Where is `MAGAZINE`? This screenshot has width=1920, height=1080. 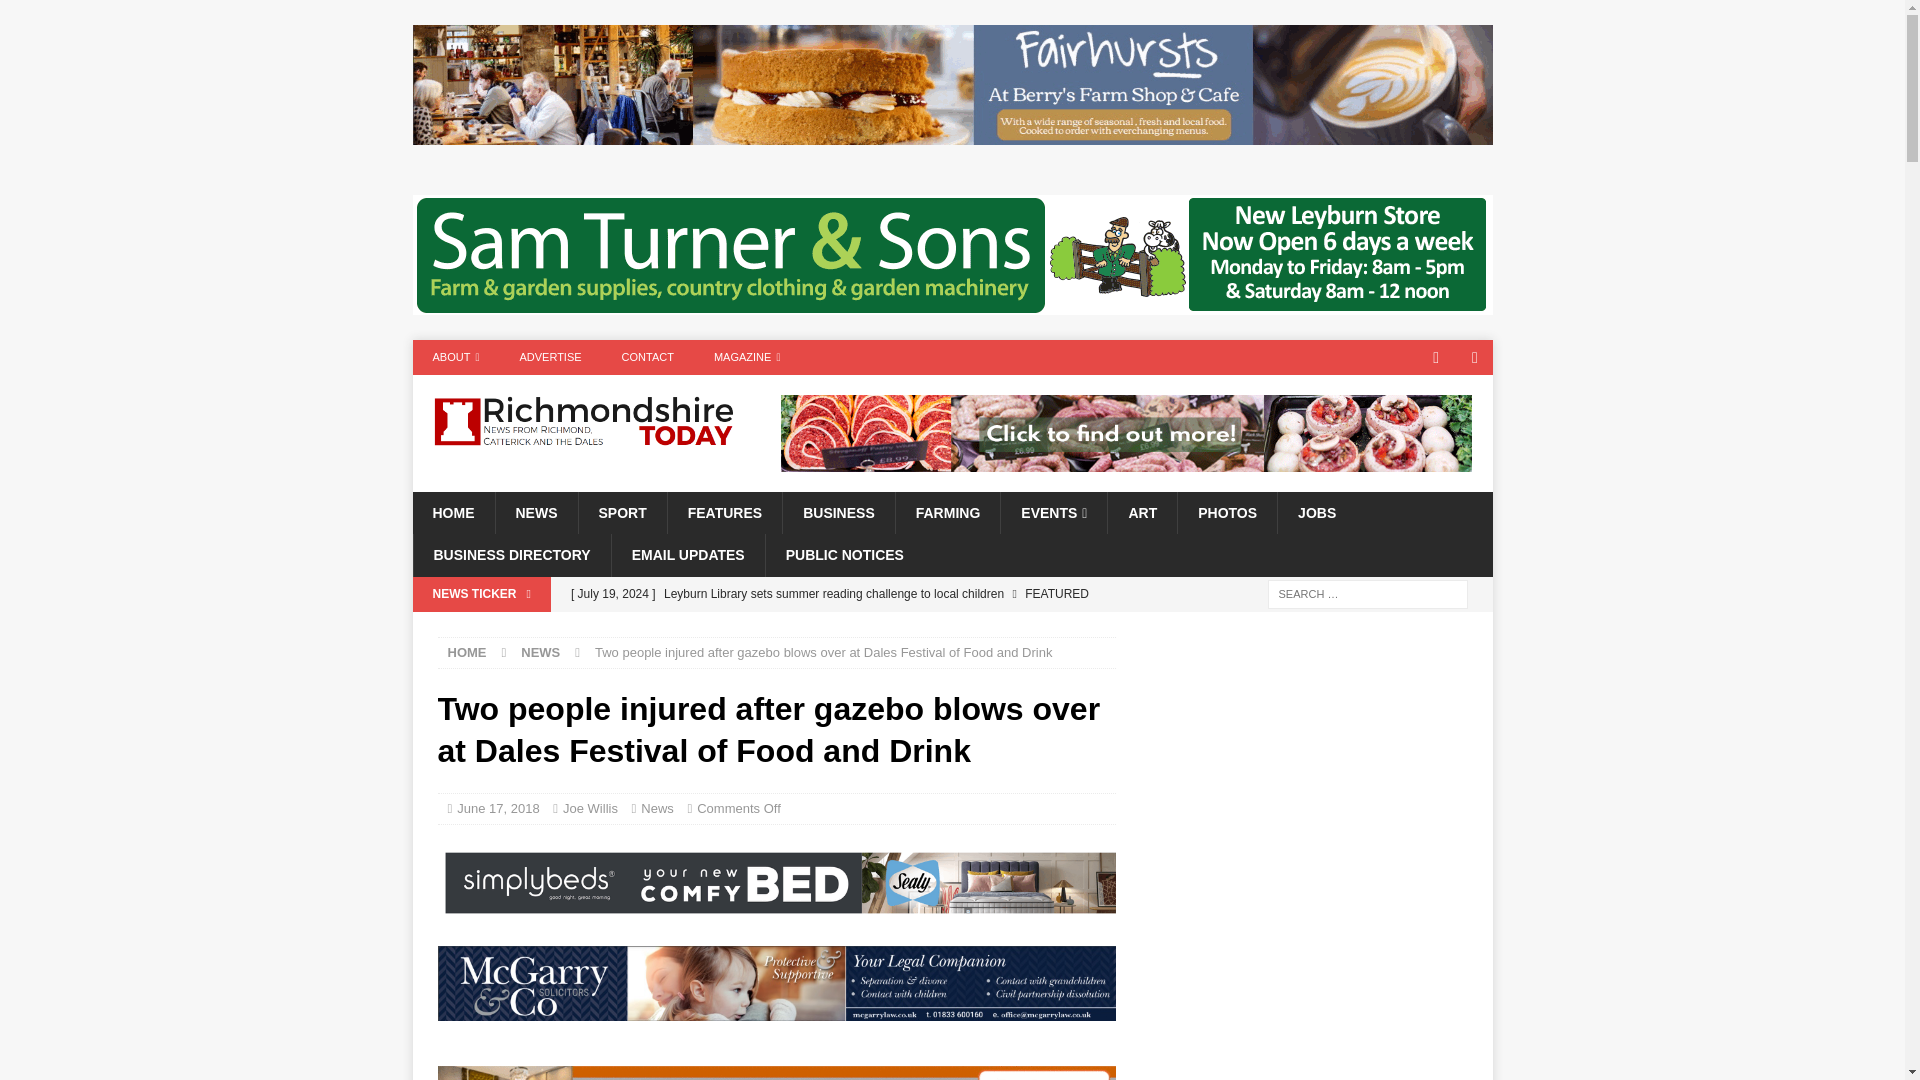
MAGAZINE is located at coordinates (746, 357).